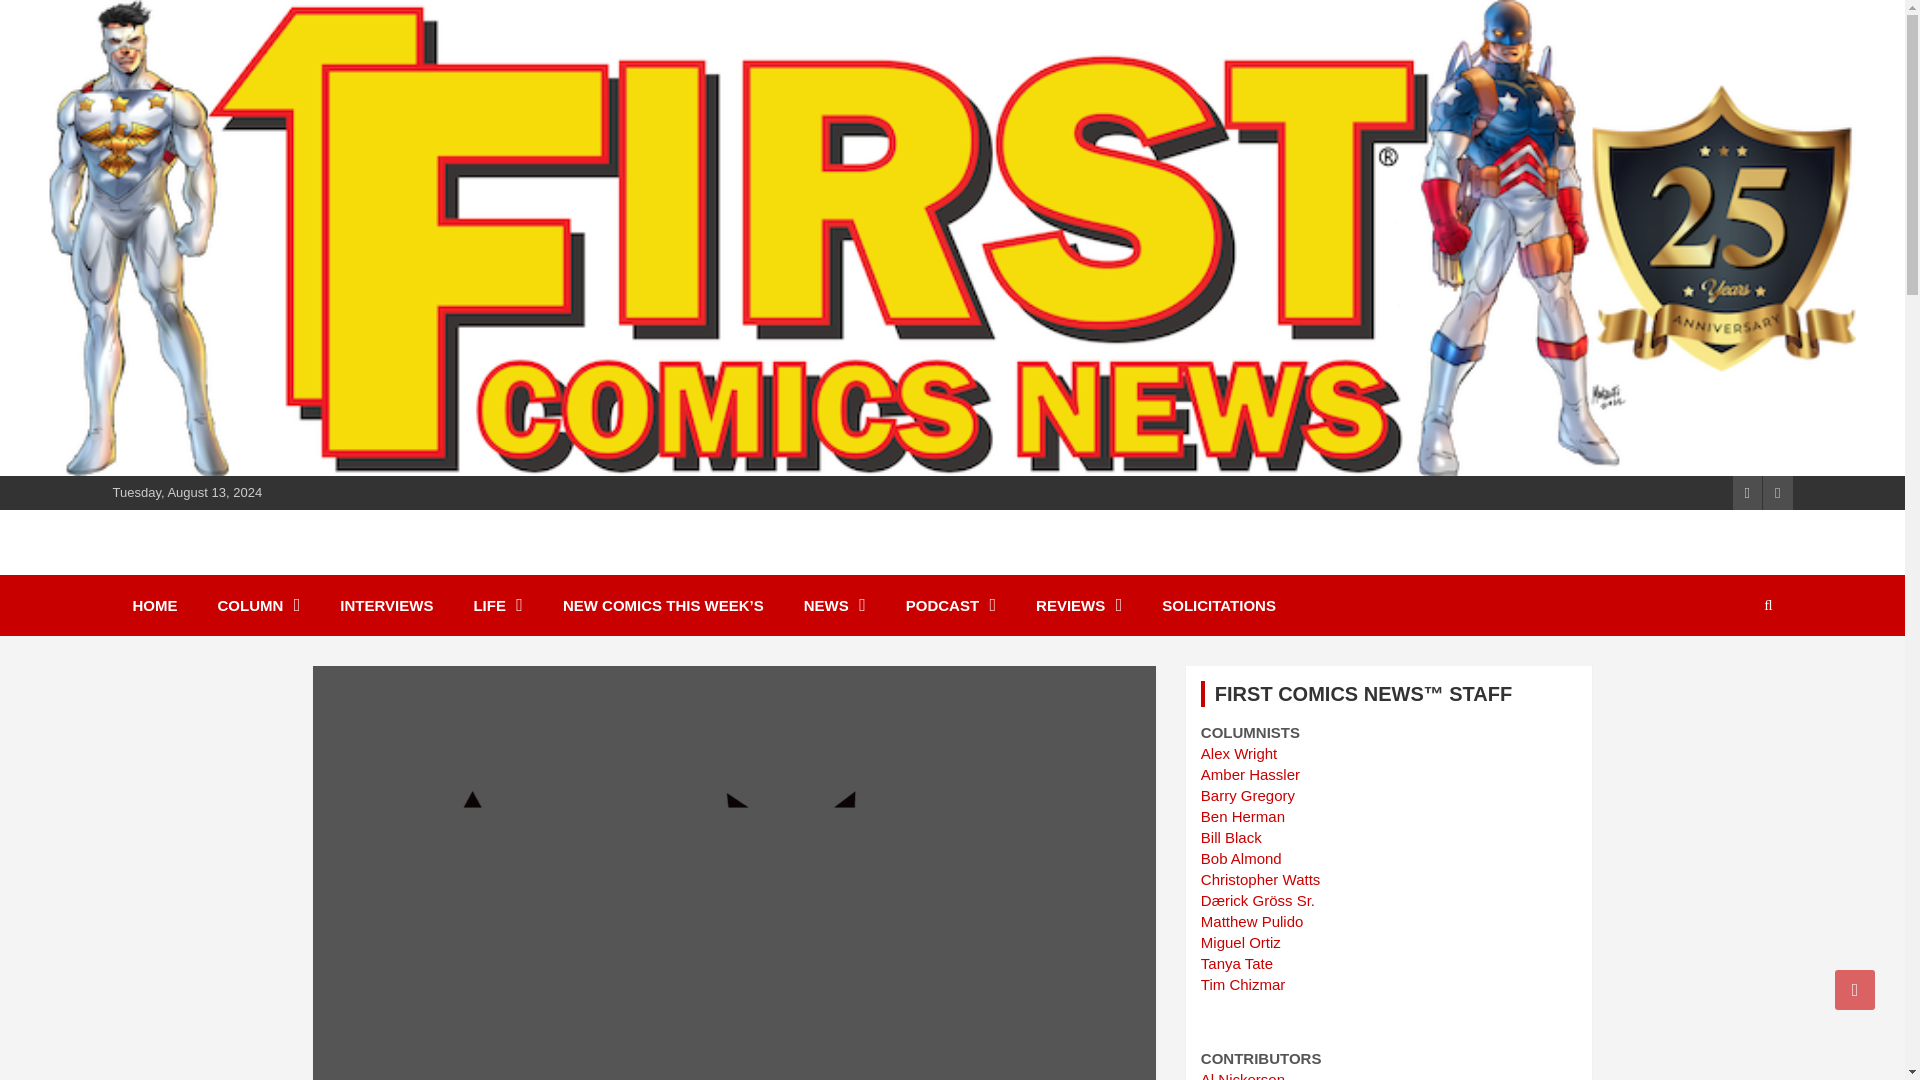 Image resolution: width=1920 pixels, height=1080 pixels. Describe the element at coordinates (386, 605) in the screenshot. I see `INTERVIEWS` at that location.